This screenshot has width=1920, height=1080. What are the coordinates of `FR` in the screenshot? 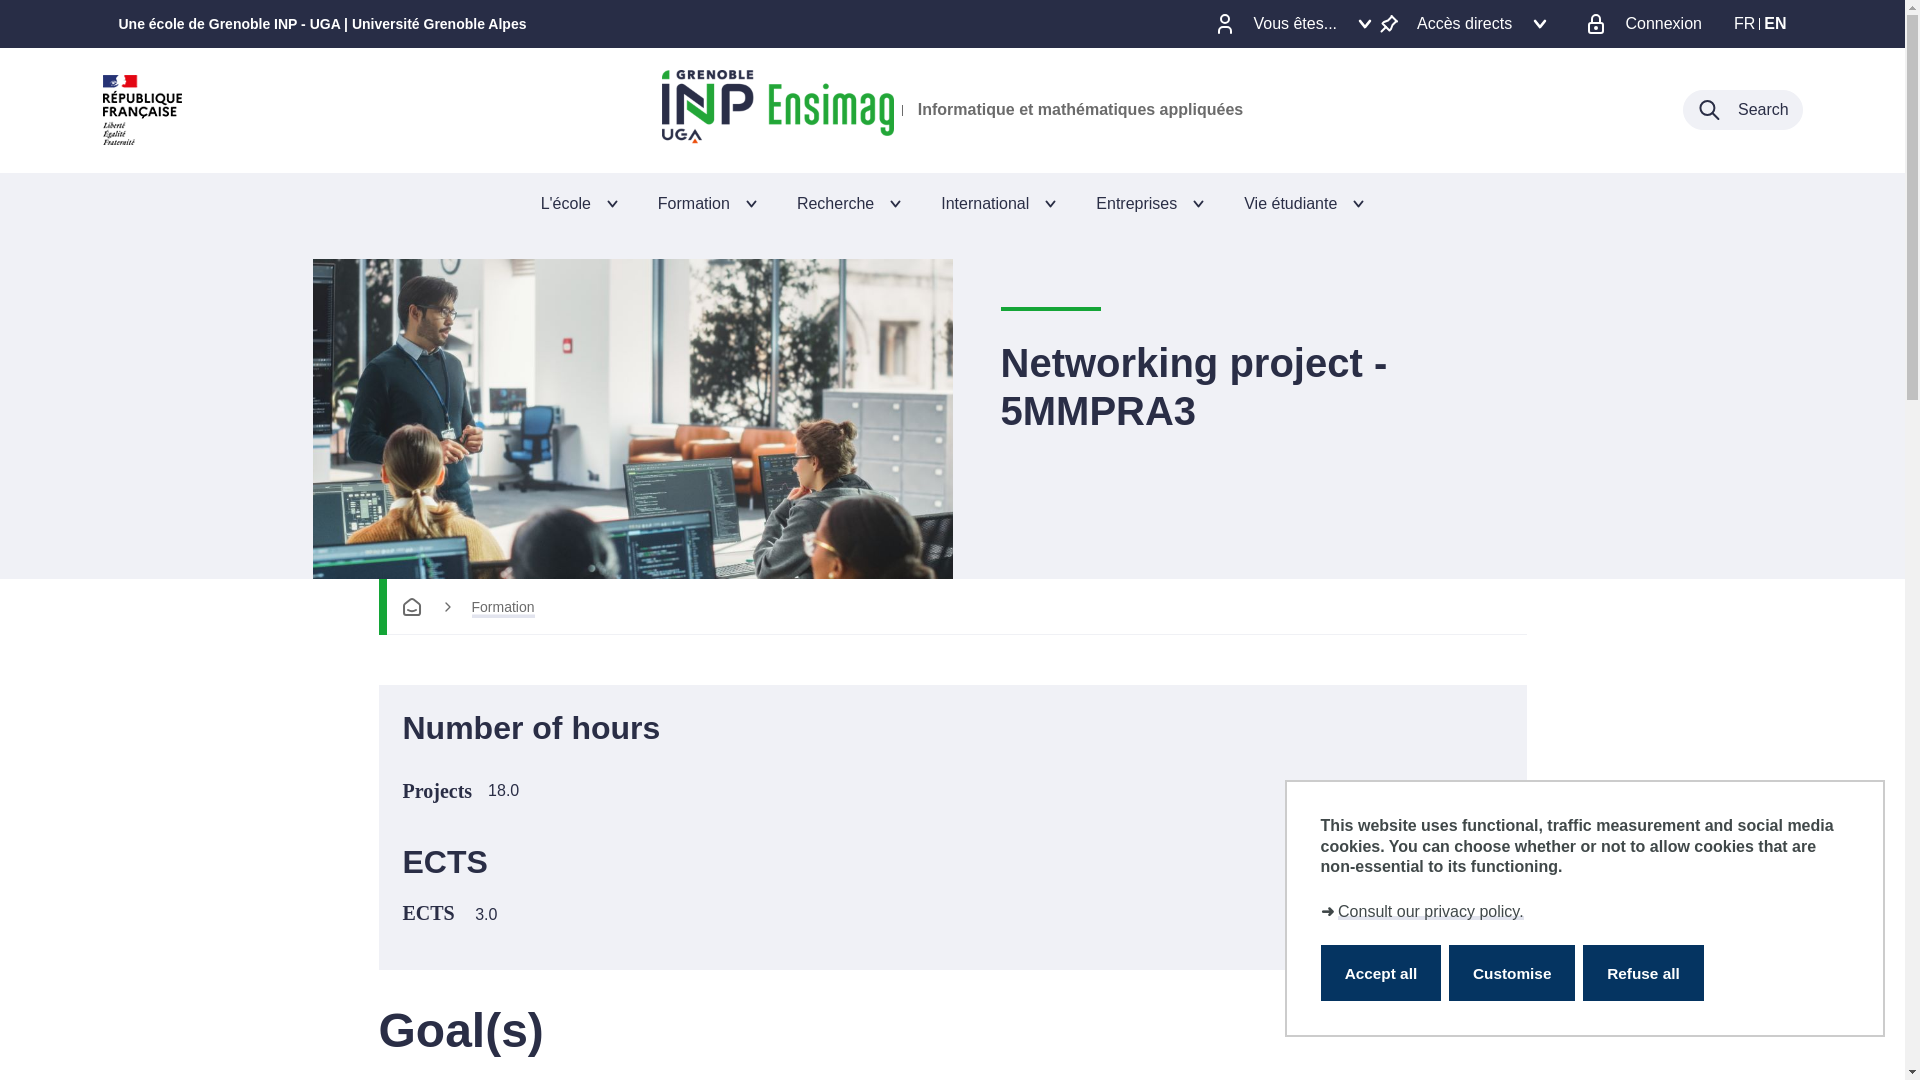 It's located at (1744, 24).